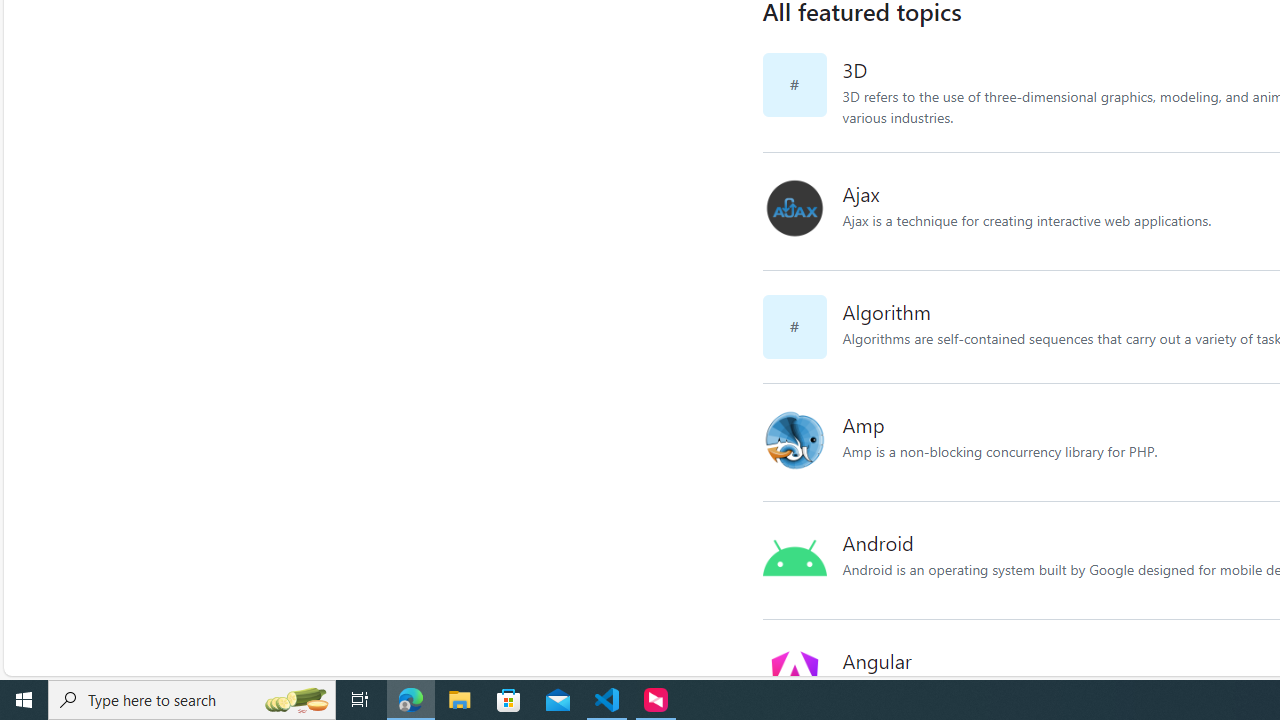 This screenshot has height=720, width=1280. I want to click on amphp, so click(794, 440).